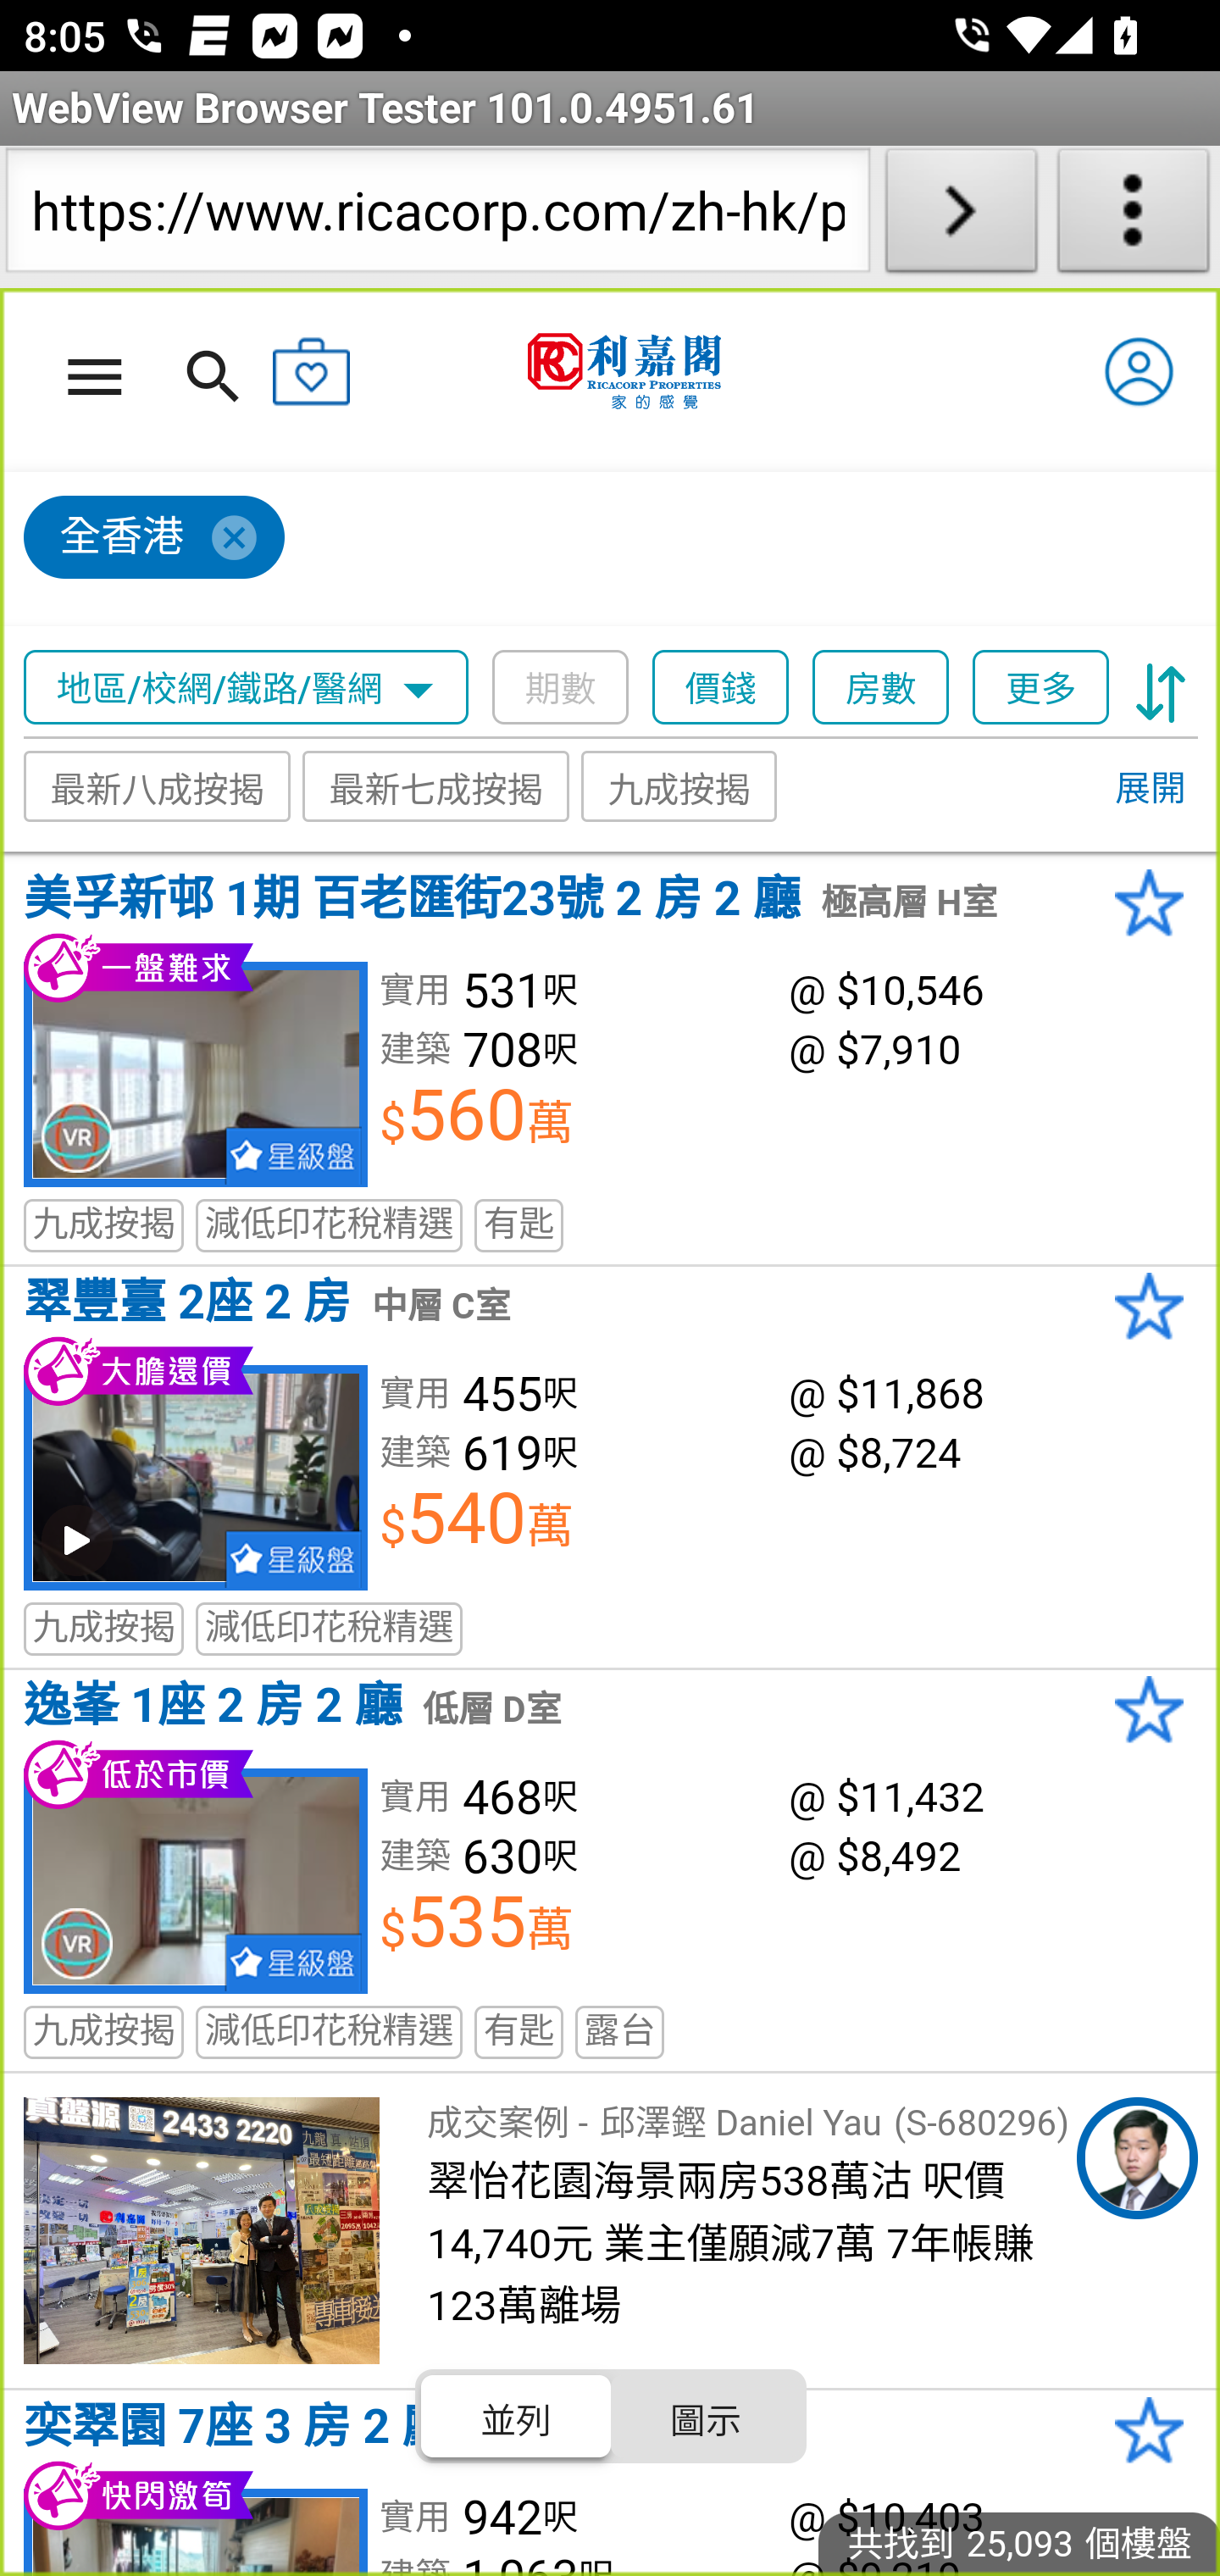 The width and height of the screenshot is (1220, 2576). What do you see at coordinates (247, 688) in the screenshot?
I see `地區/校網/鐵路/醫網` at bounding box center [247, 688].